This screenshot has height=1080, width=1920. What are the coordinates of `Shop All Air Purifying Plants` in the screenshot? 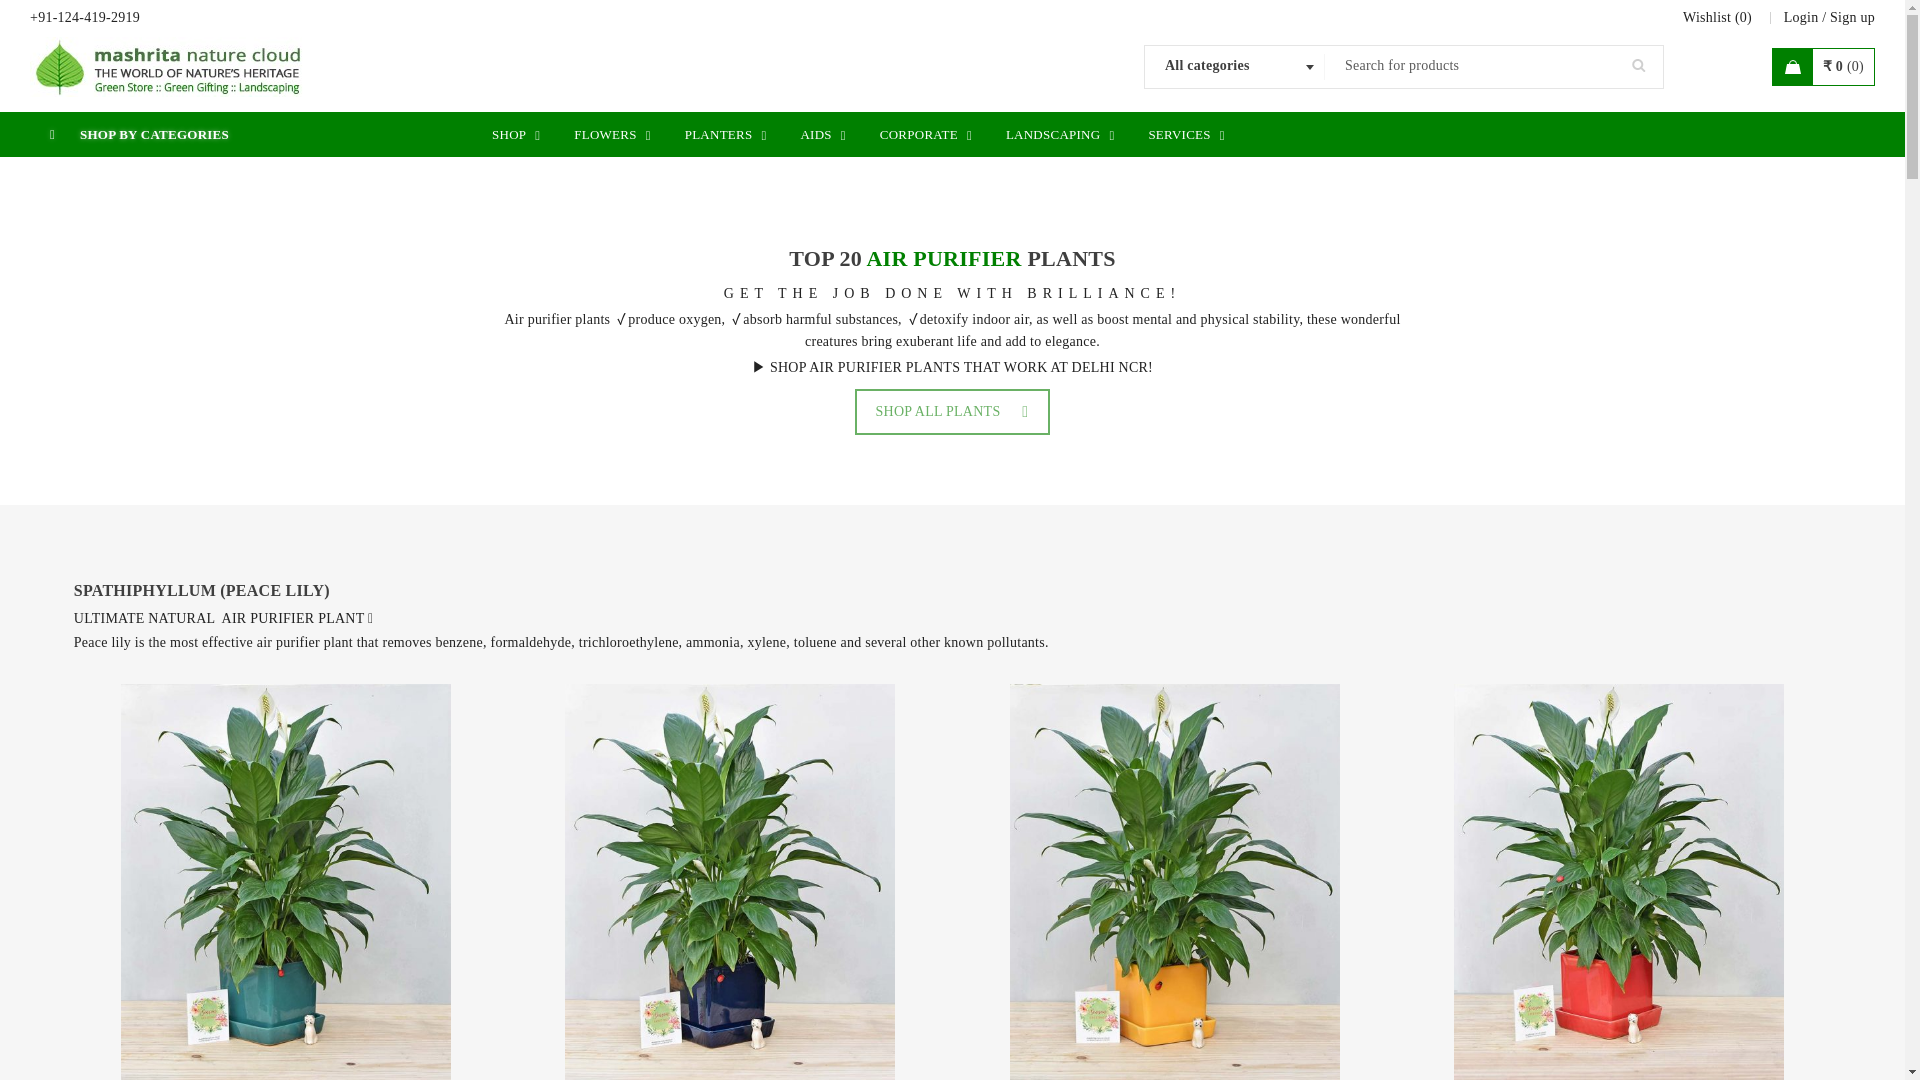 It's located at (952, 412).